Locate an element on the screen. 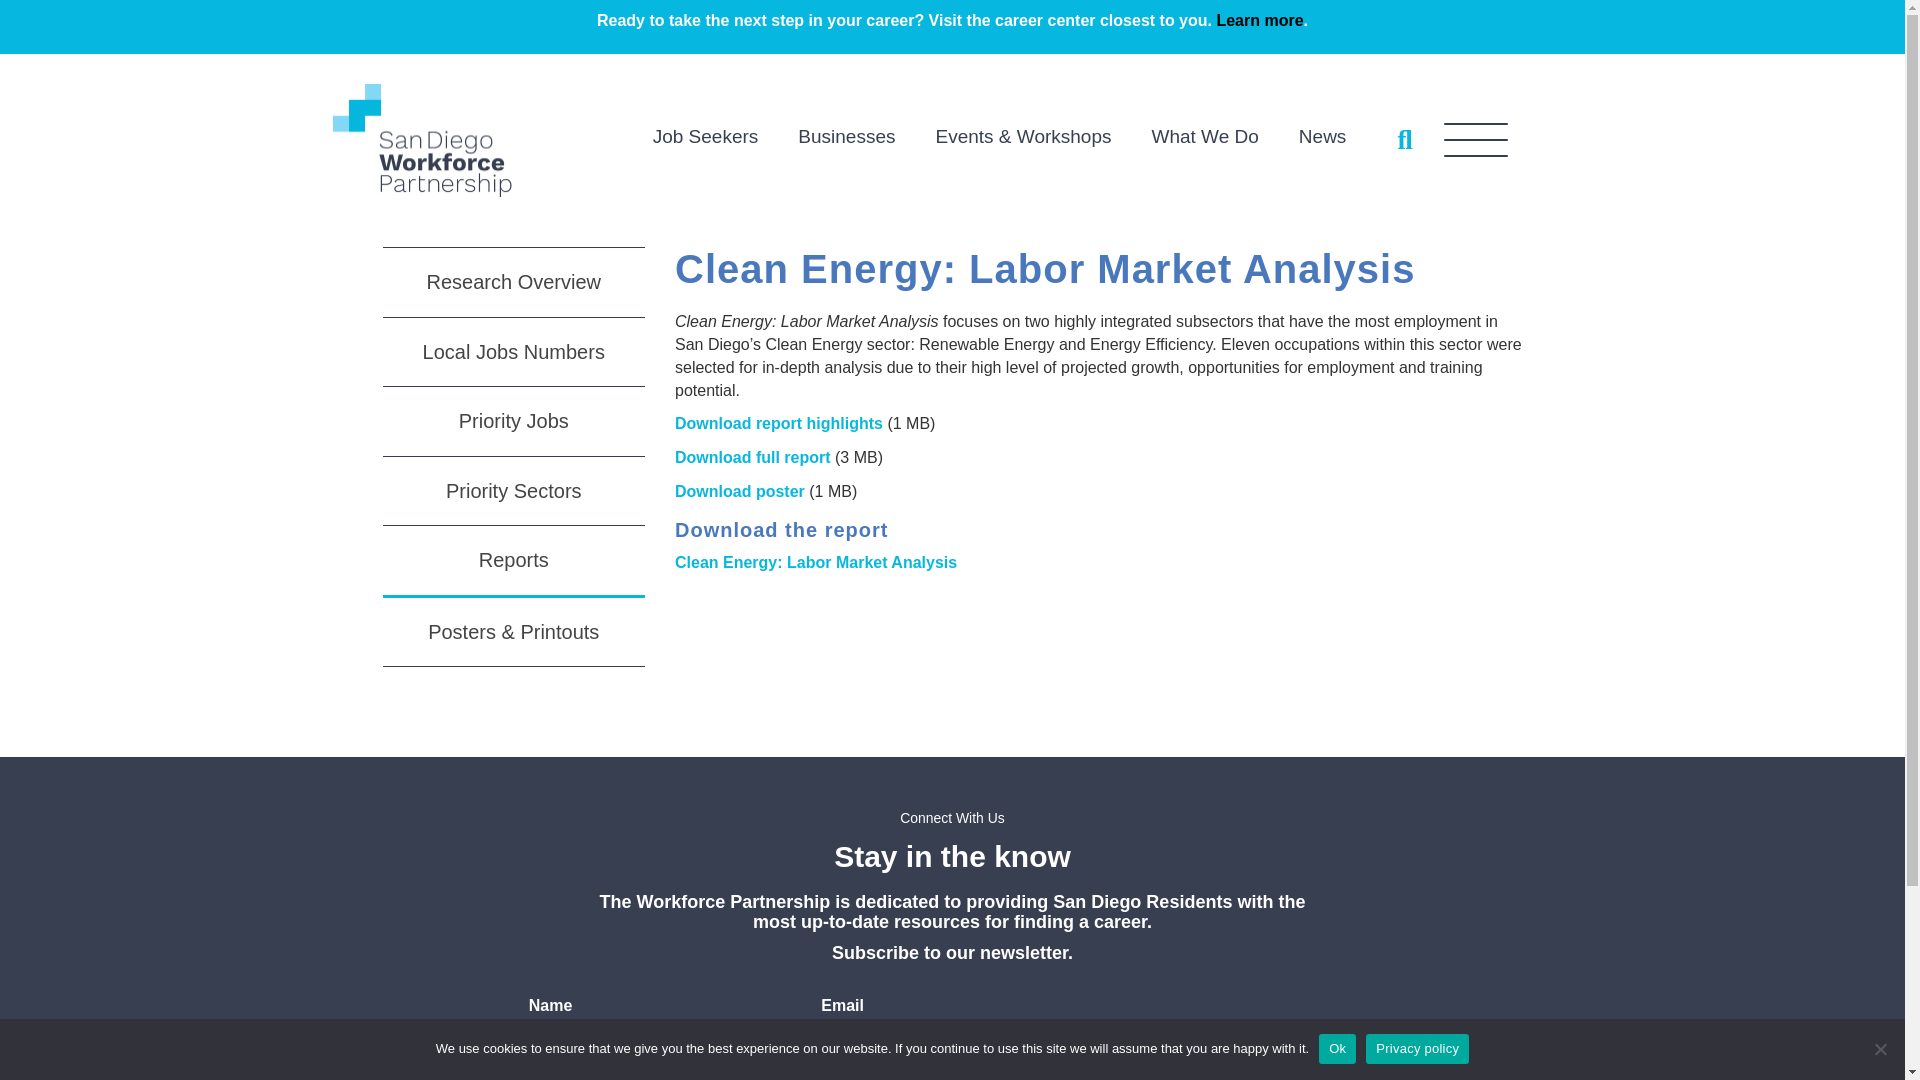  Reports is located at coordinates (514, 562).